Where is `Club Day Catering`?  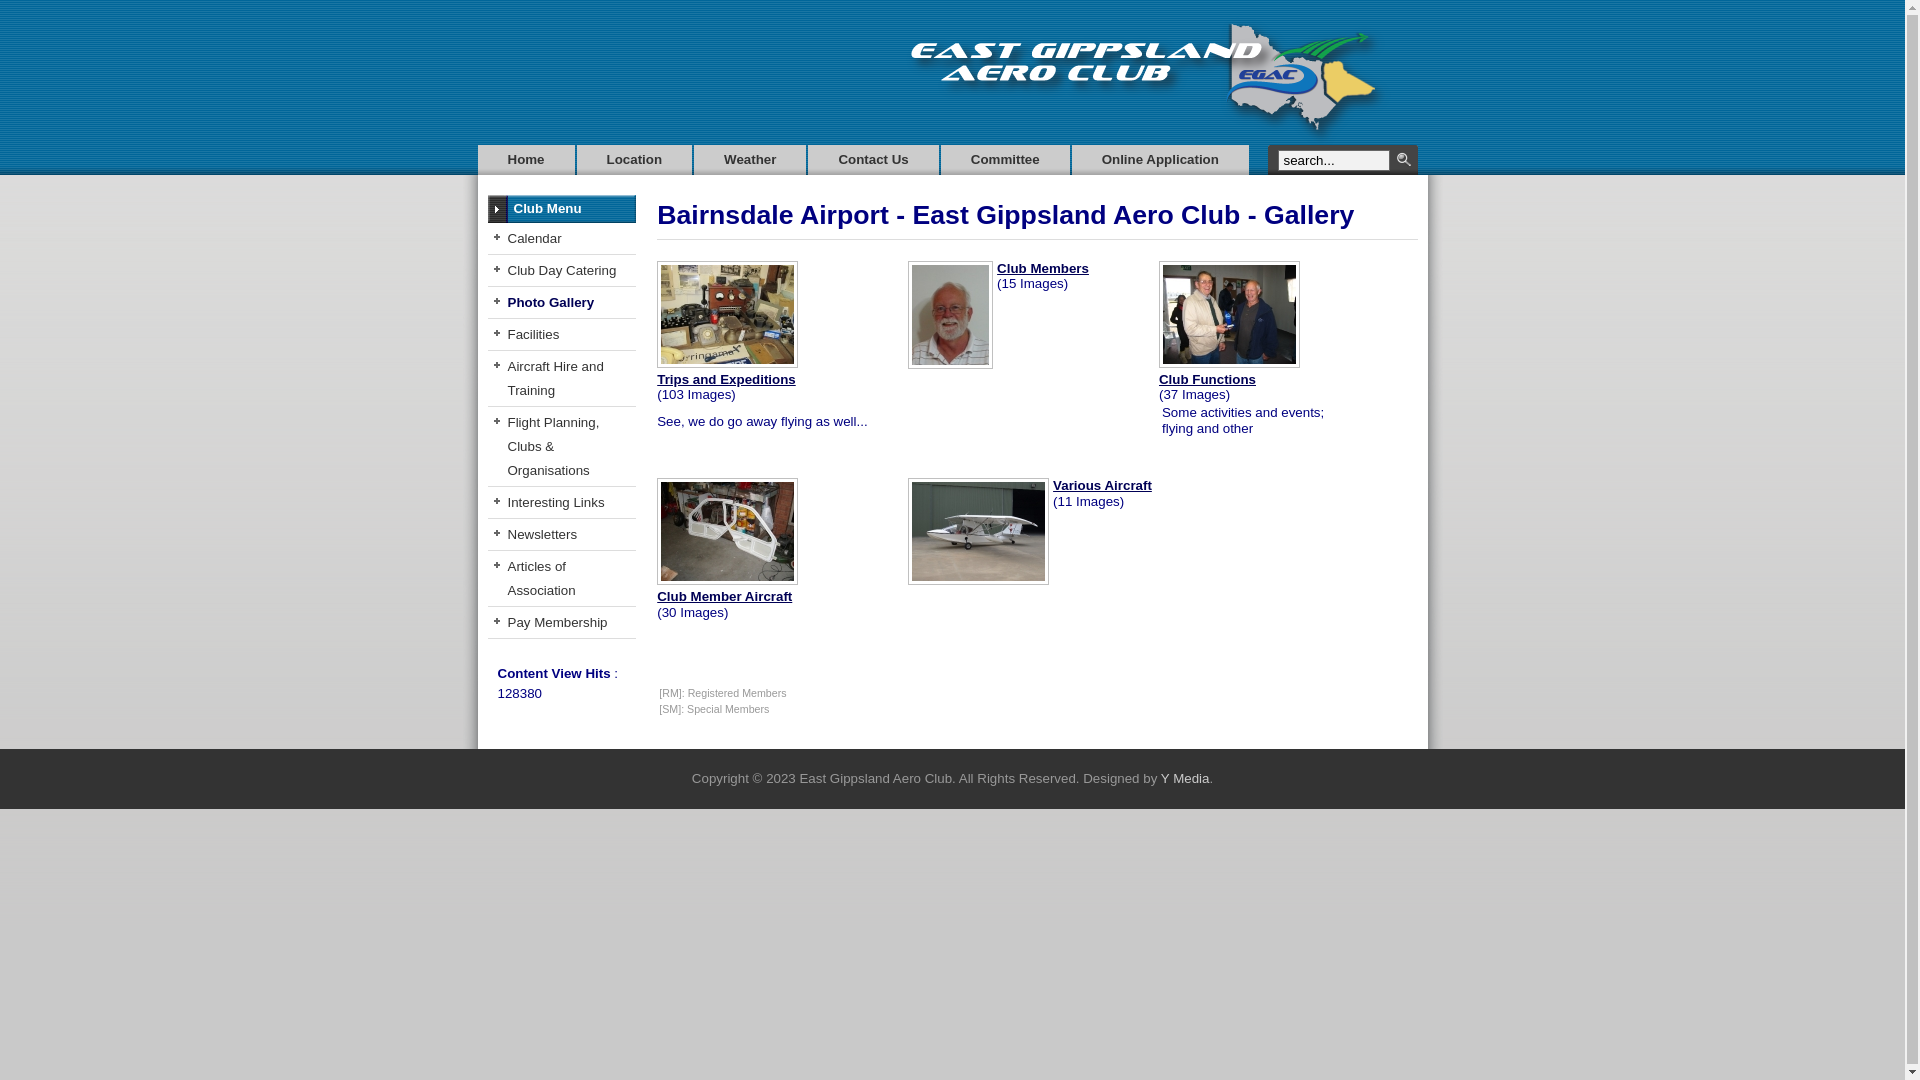
Club Day Catering is located at coordinates (562, 271).